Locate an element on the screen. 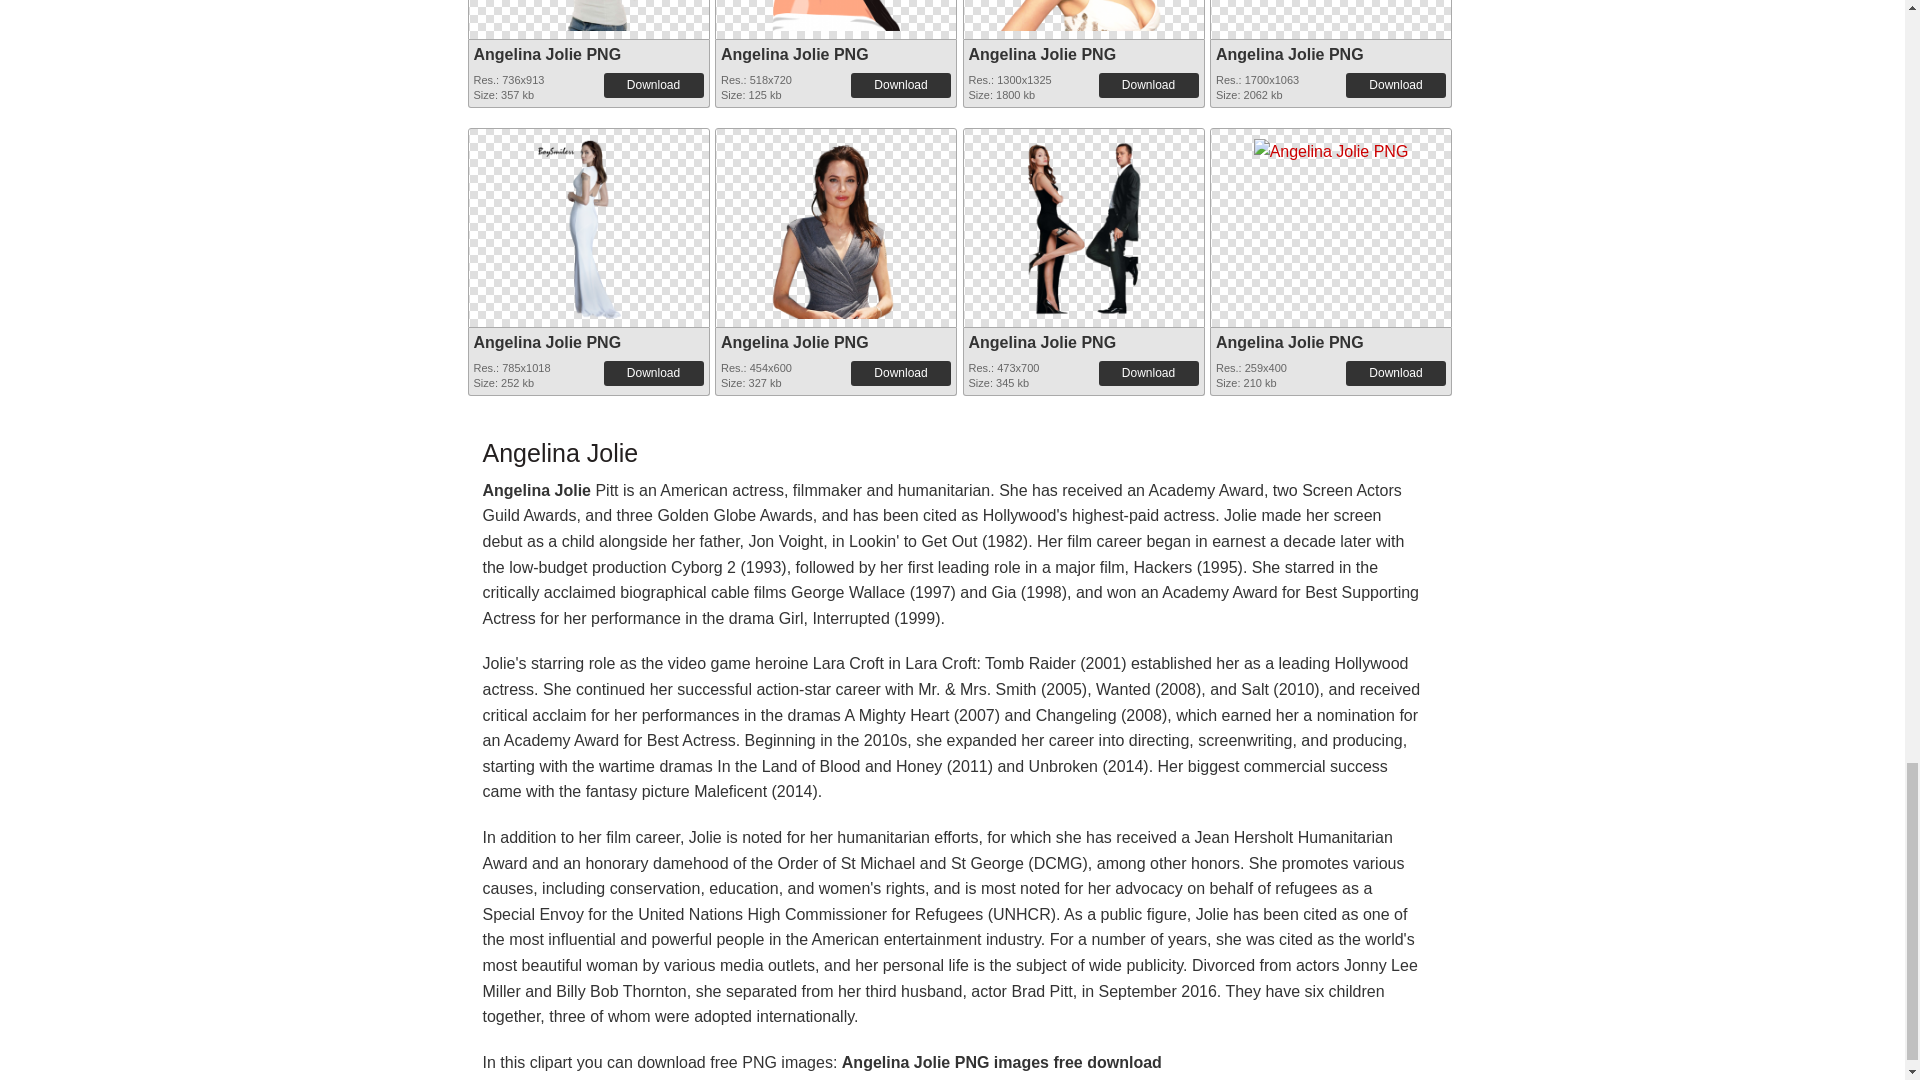 This screenshot has height=1080, width=1920. Angelina Jolie PNG is located at coordinates (1041, 54).